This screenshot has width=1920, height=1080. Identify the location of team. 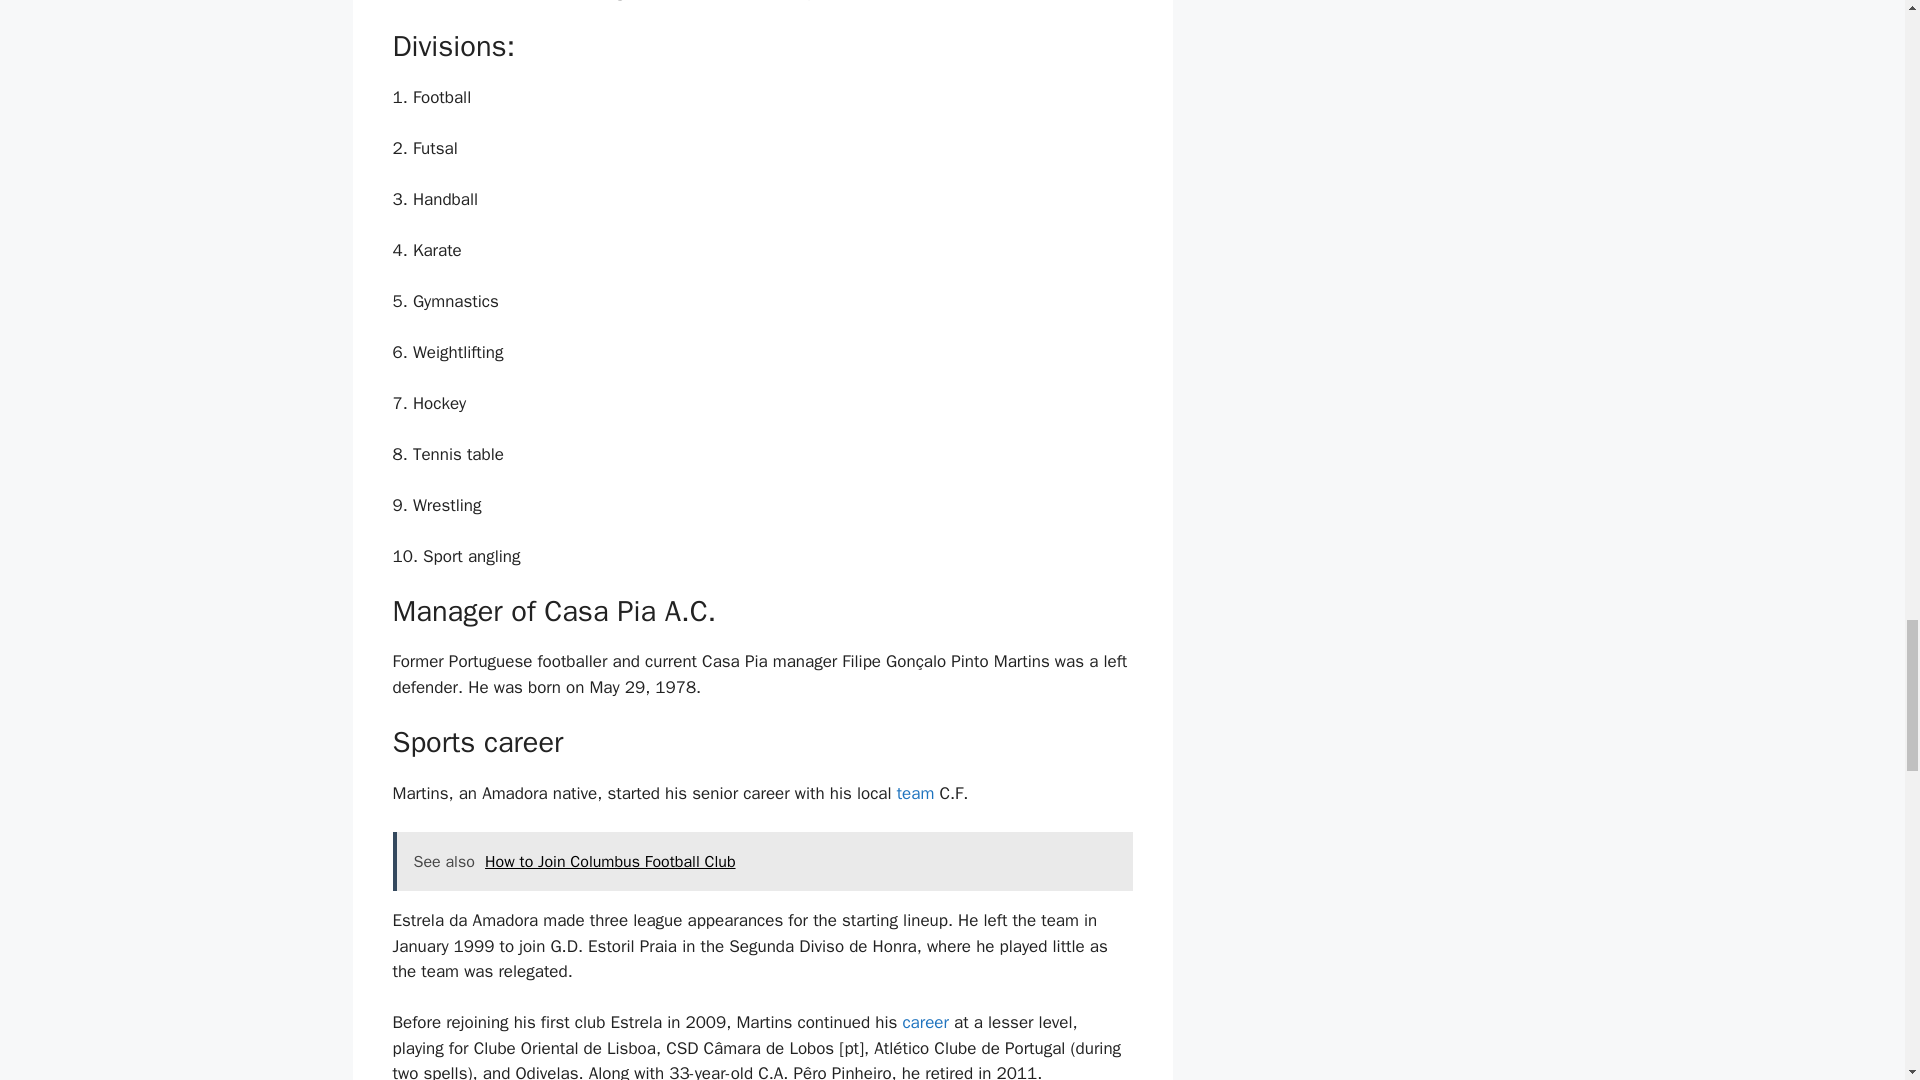
(916, 793).